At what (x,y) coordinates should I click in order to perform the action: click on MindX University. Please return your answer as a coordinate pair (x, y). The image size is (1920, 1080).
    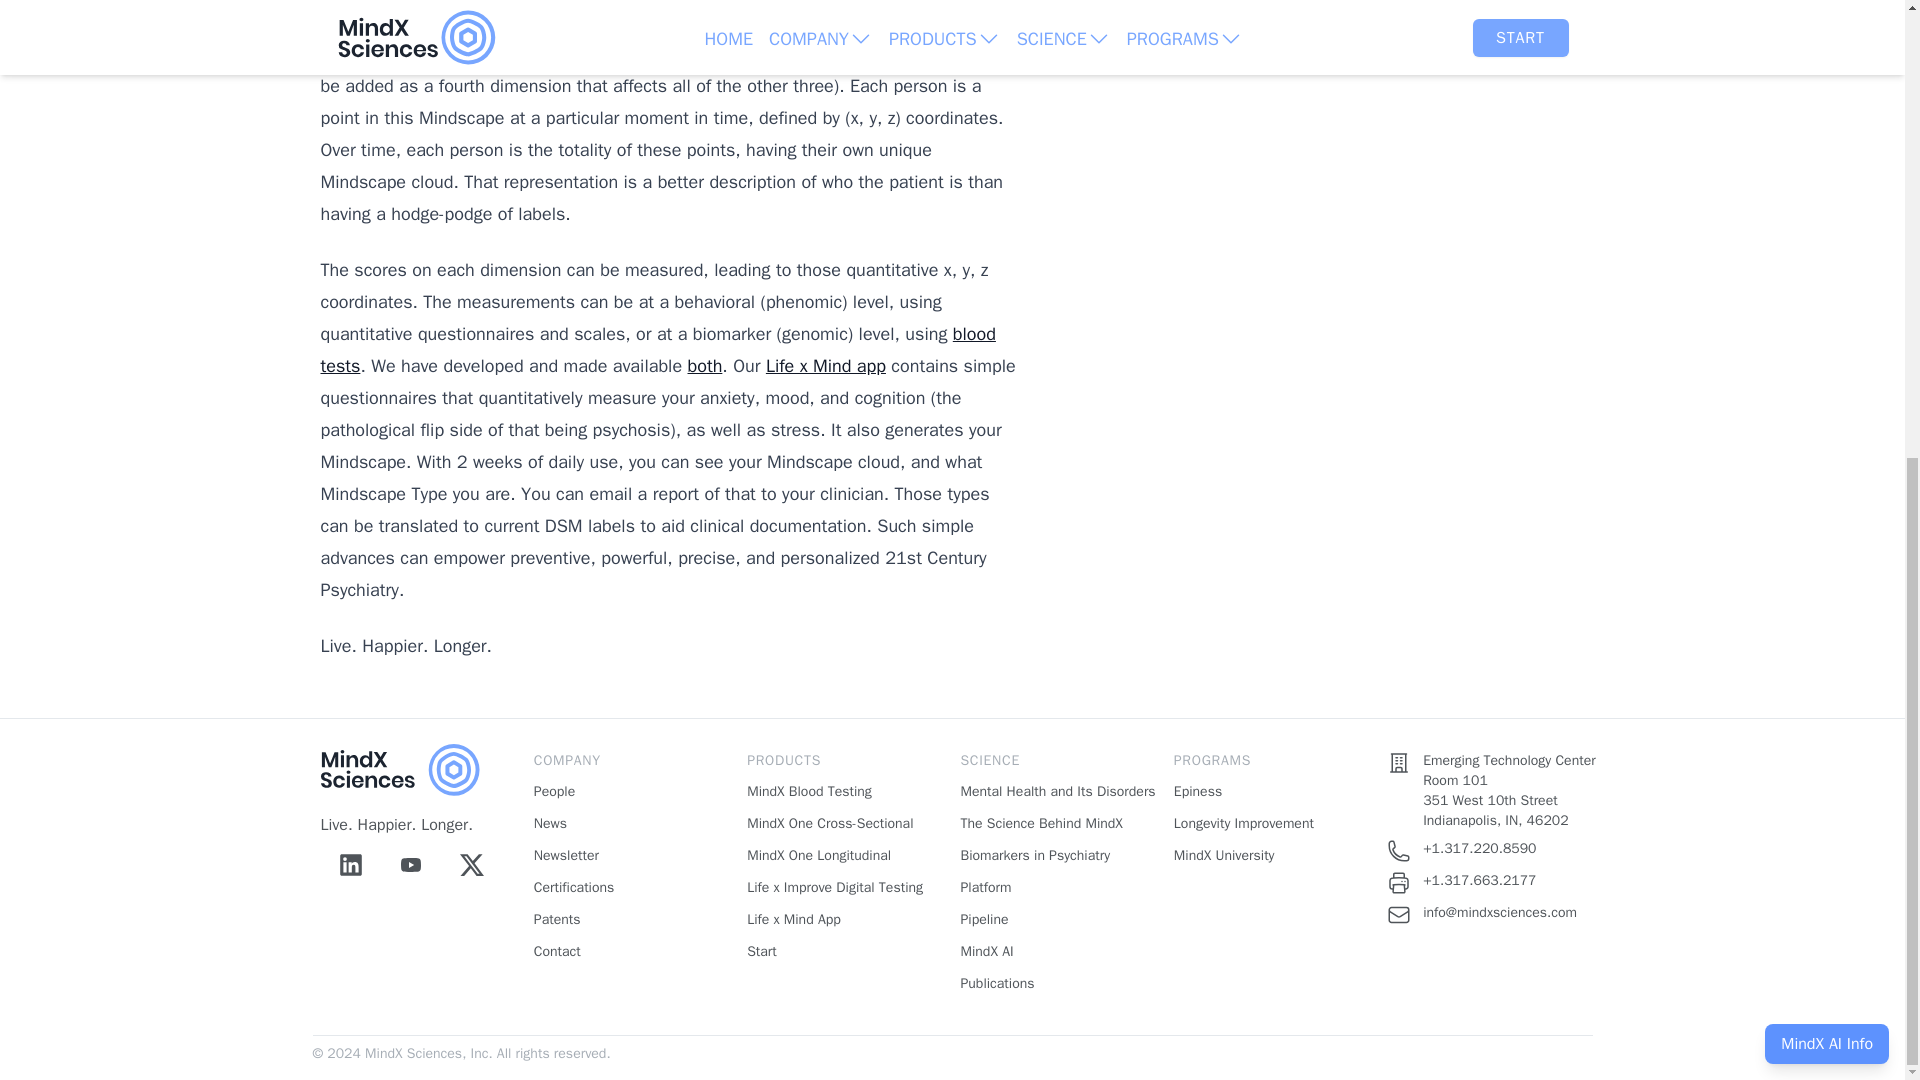
    Looking at the image, I should click on (1224, 855).